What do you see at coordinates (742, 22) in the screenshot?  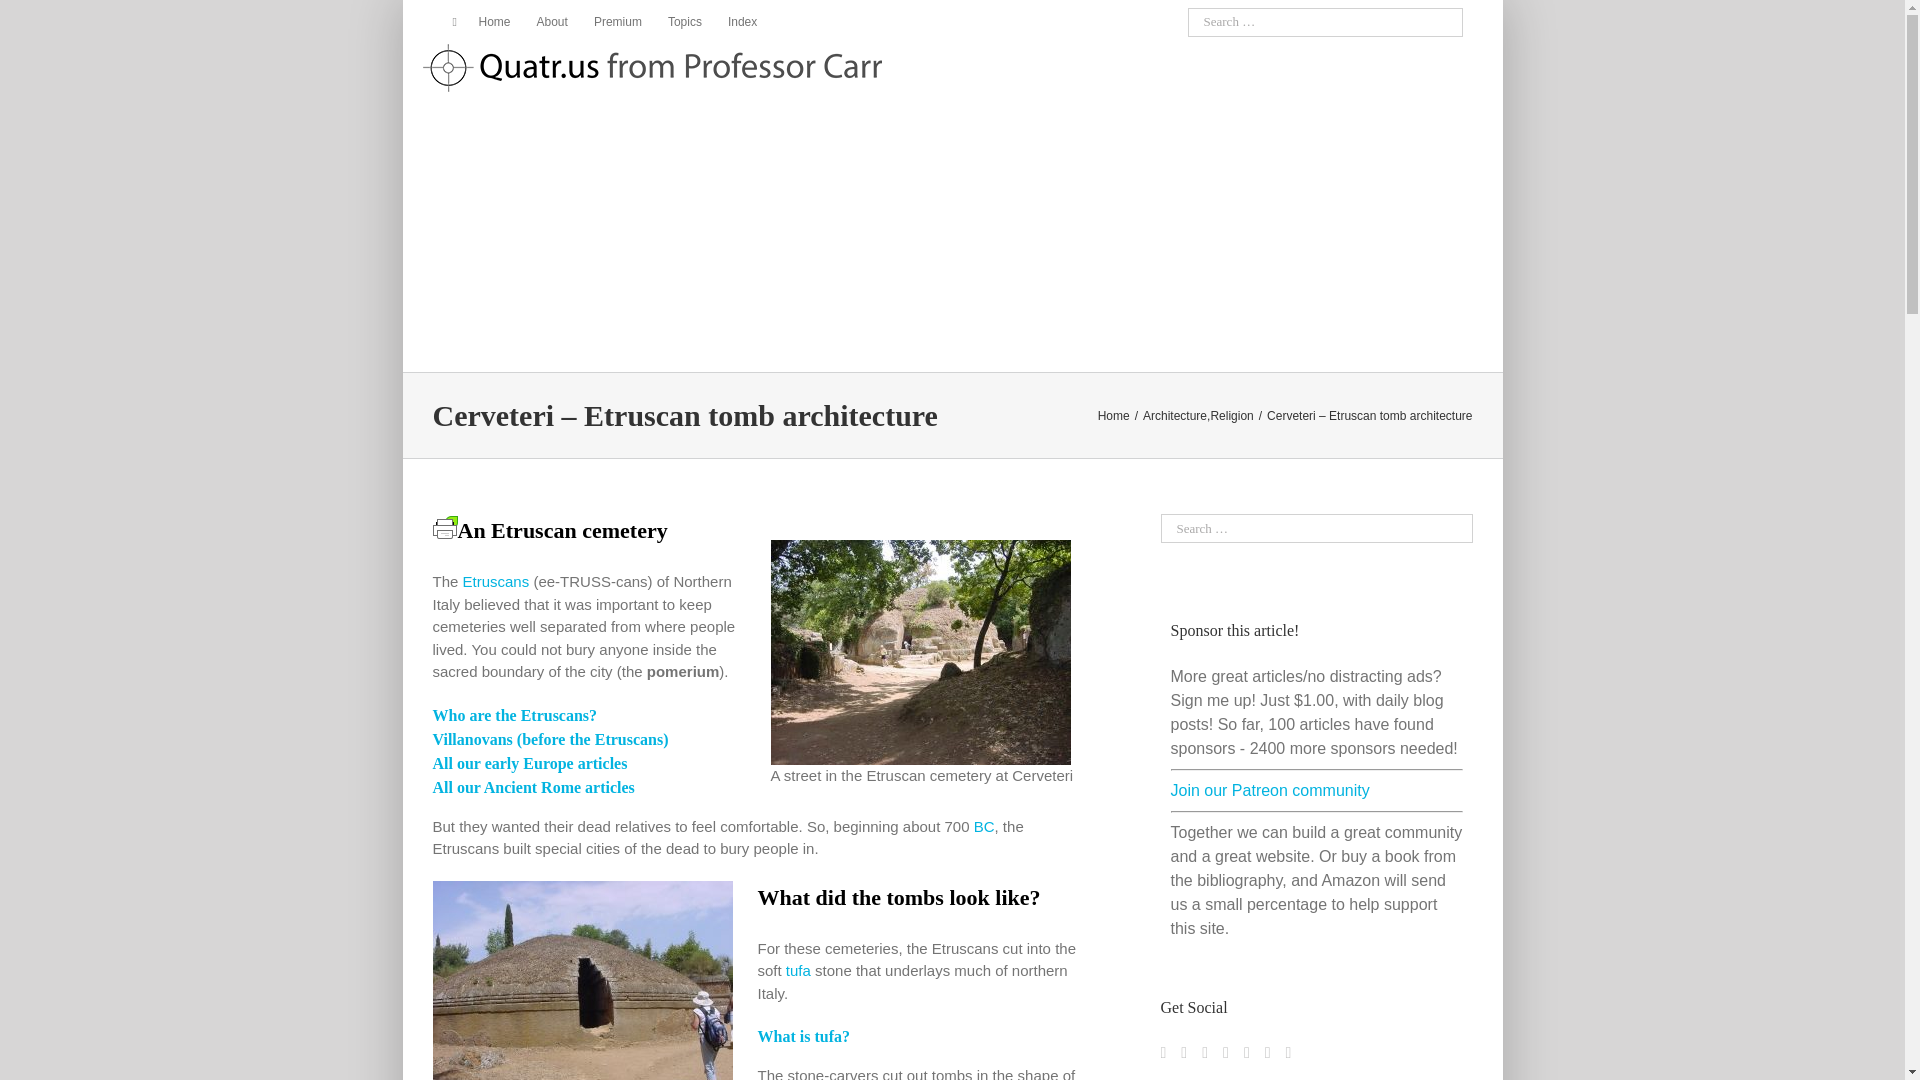 I see `Index` at bounding box center [742, 22].